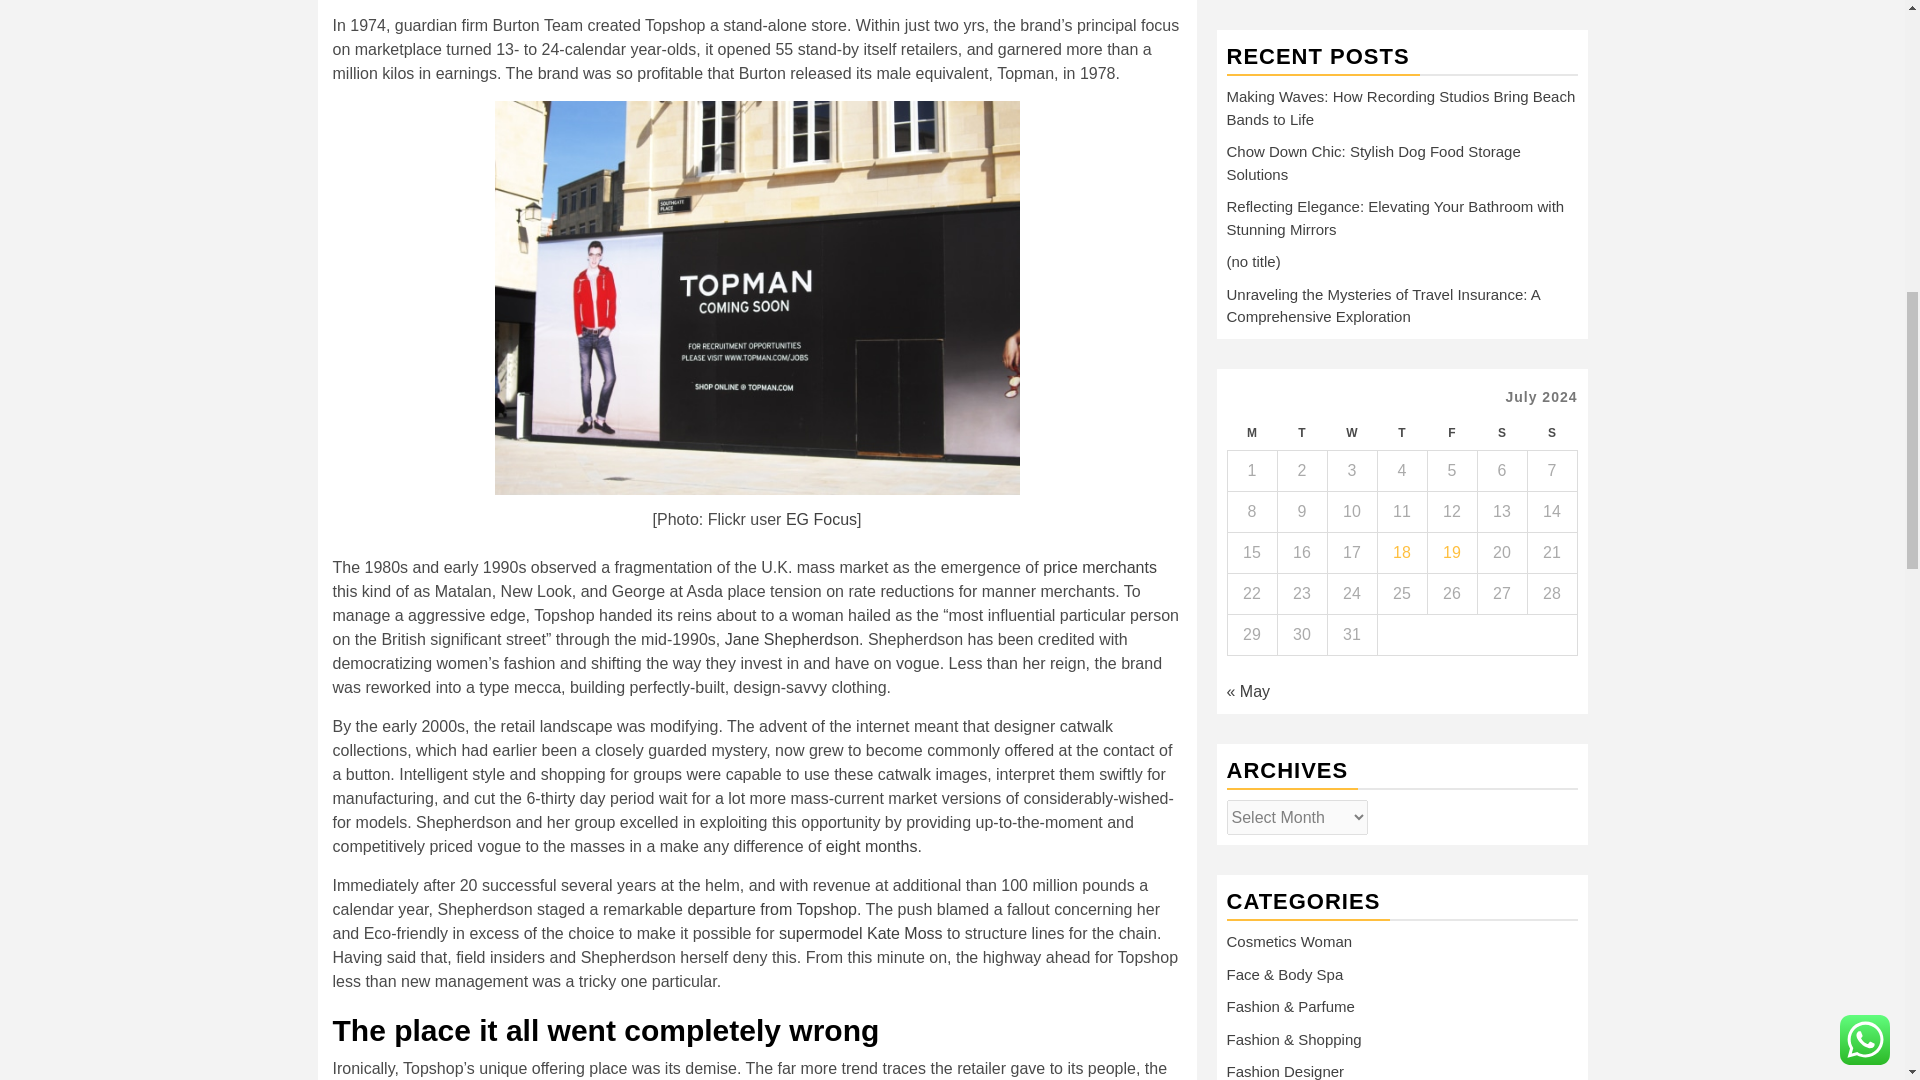 This screenshot has width=1920, height=1080. Describe the element at coordinates (756, 298) in the screenshot. I see `The fall of Topshop` at that location.